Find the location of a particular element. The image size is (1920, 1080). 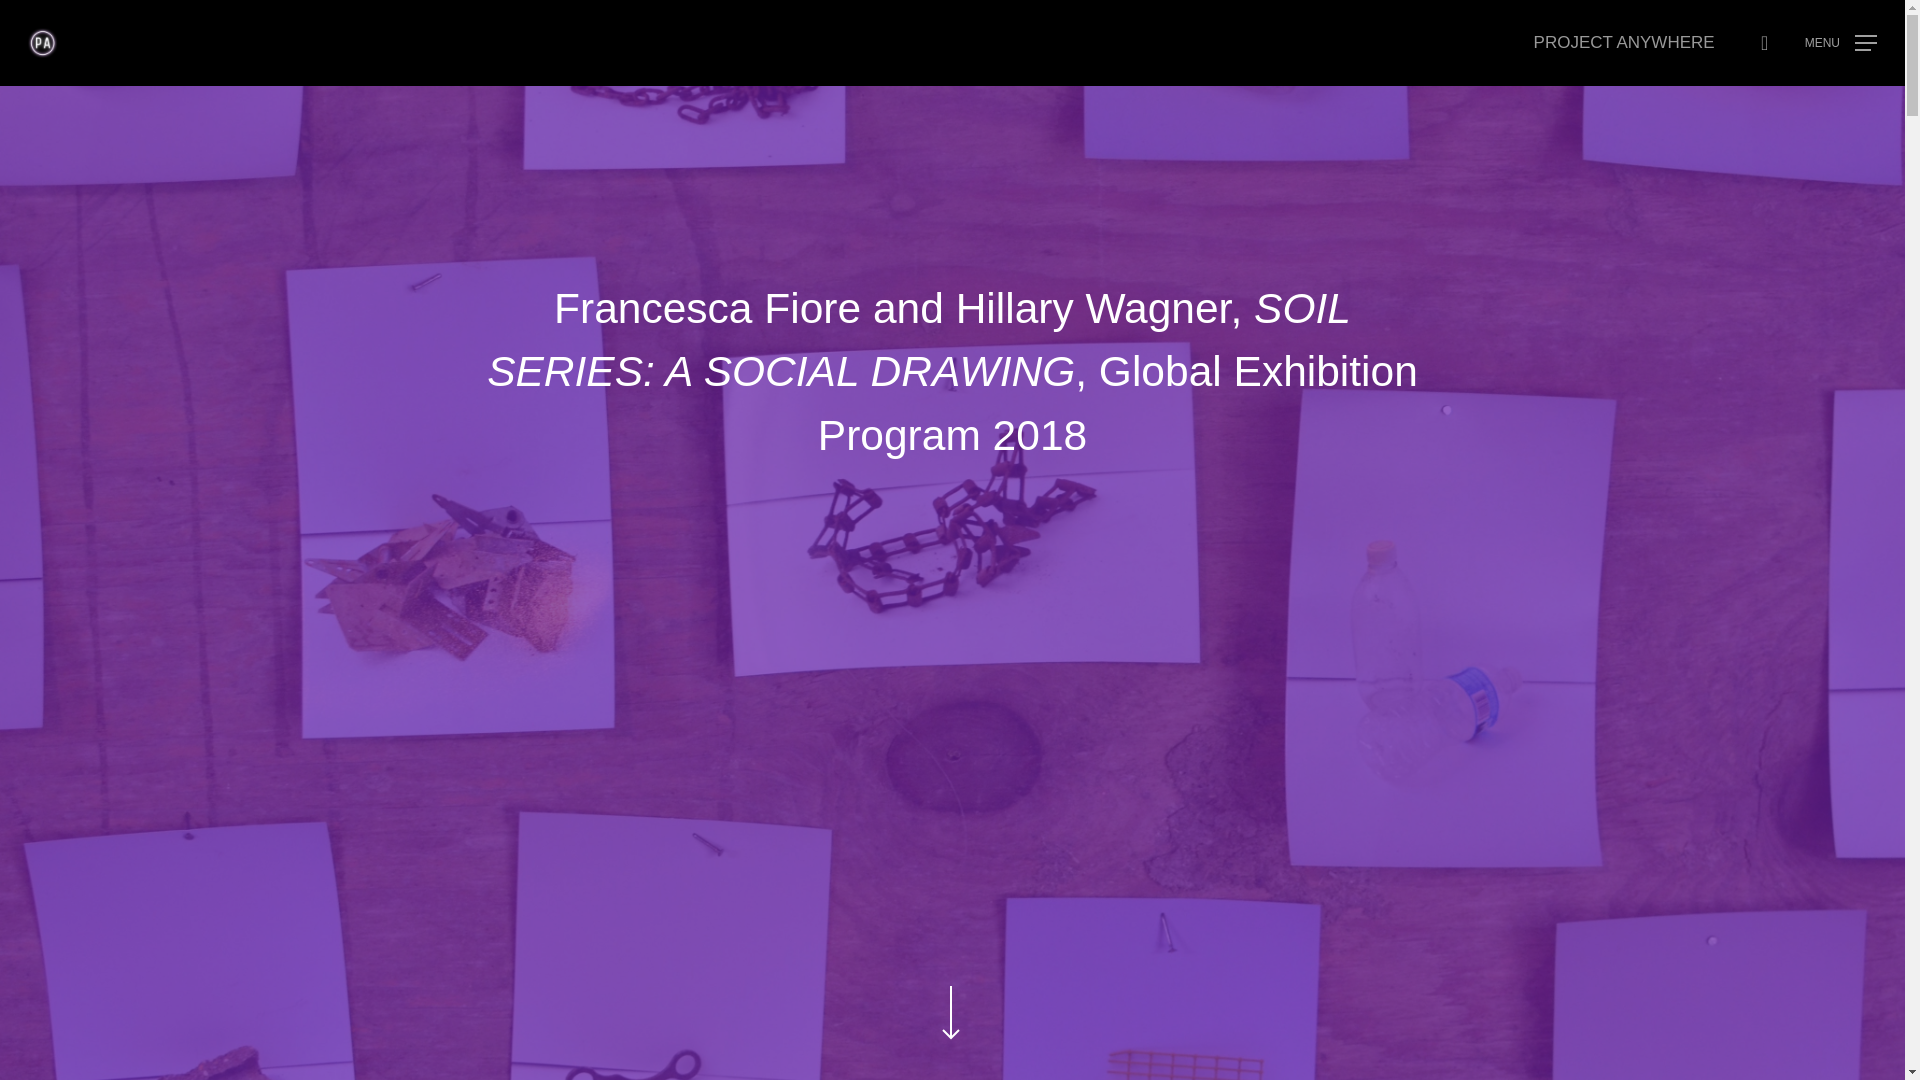

search is located at coordinates (1764, 42).